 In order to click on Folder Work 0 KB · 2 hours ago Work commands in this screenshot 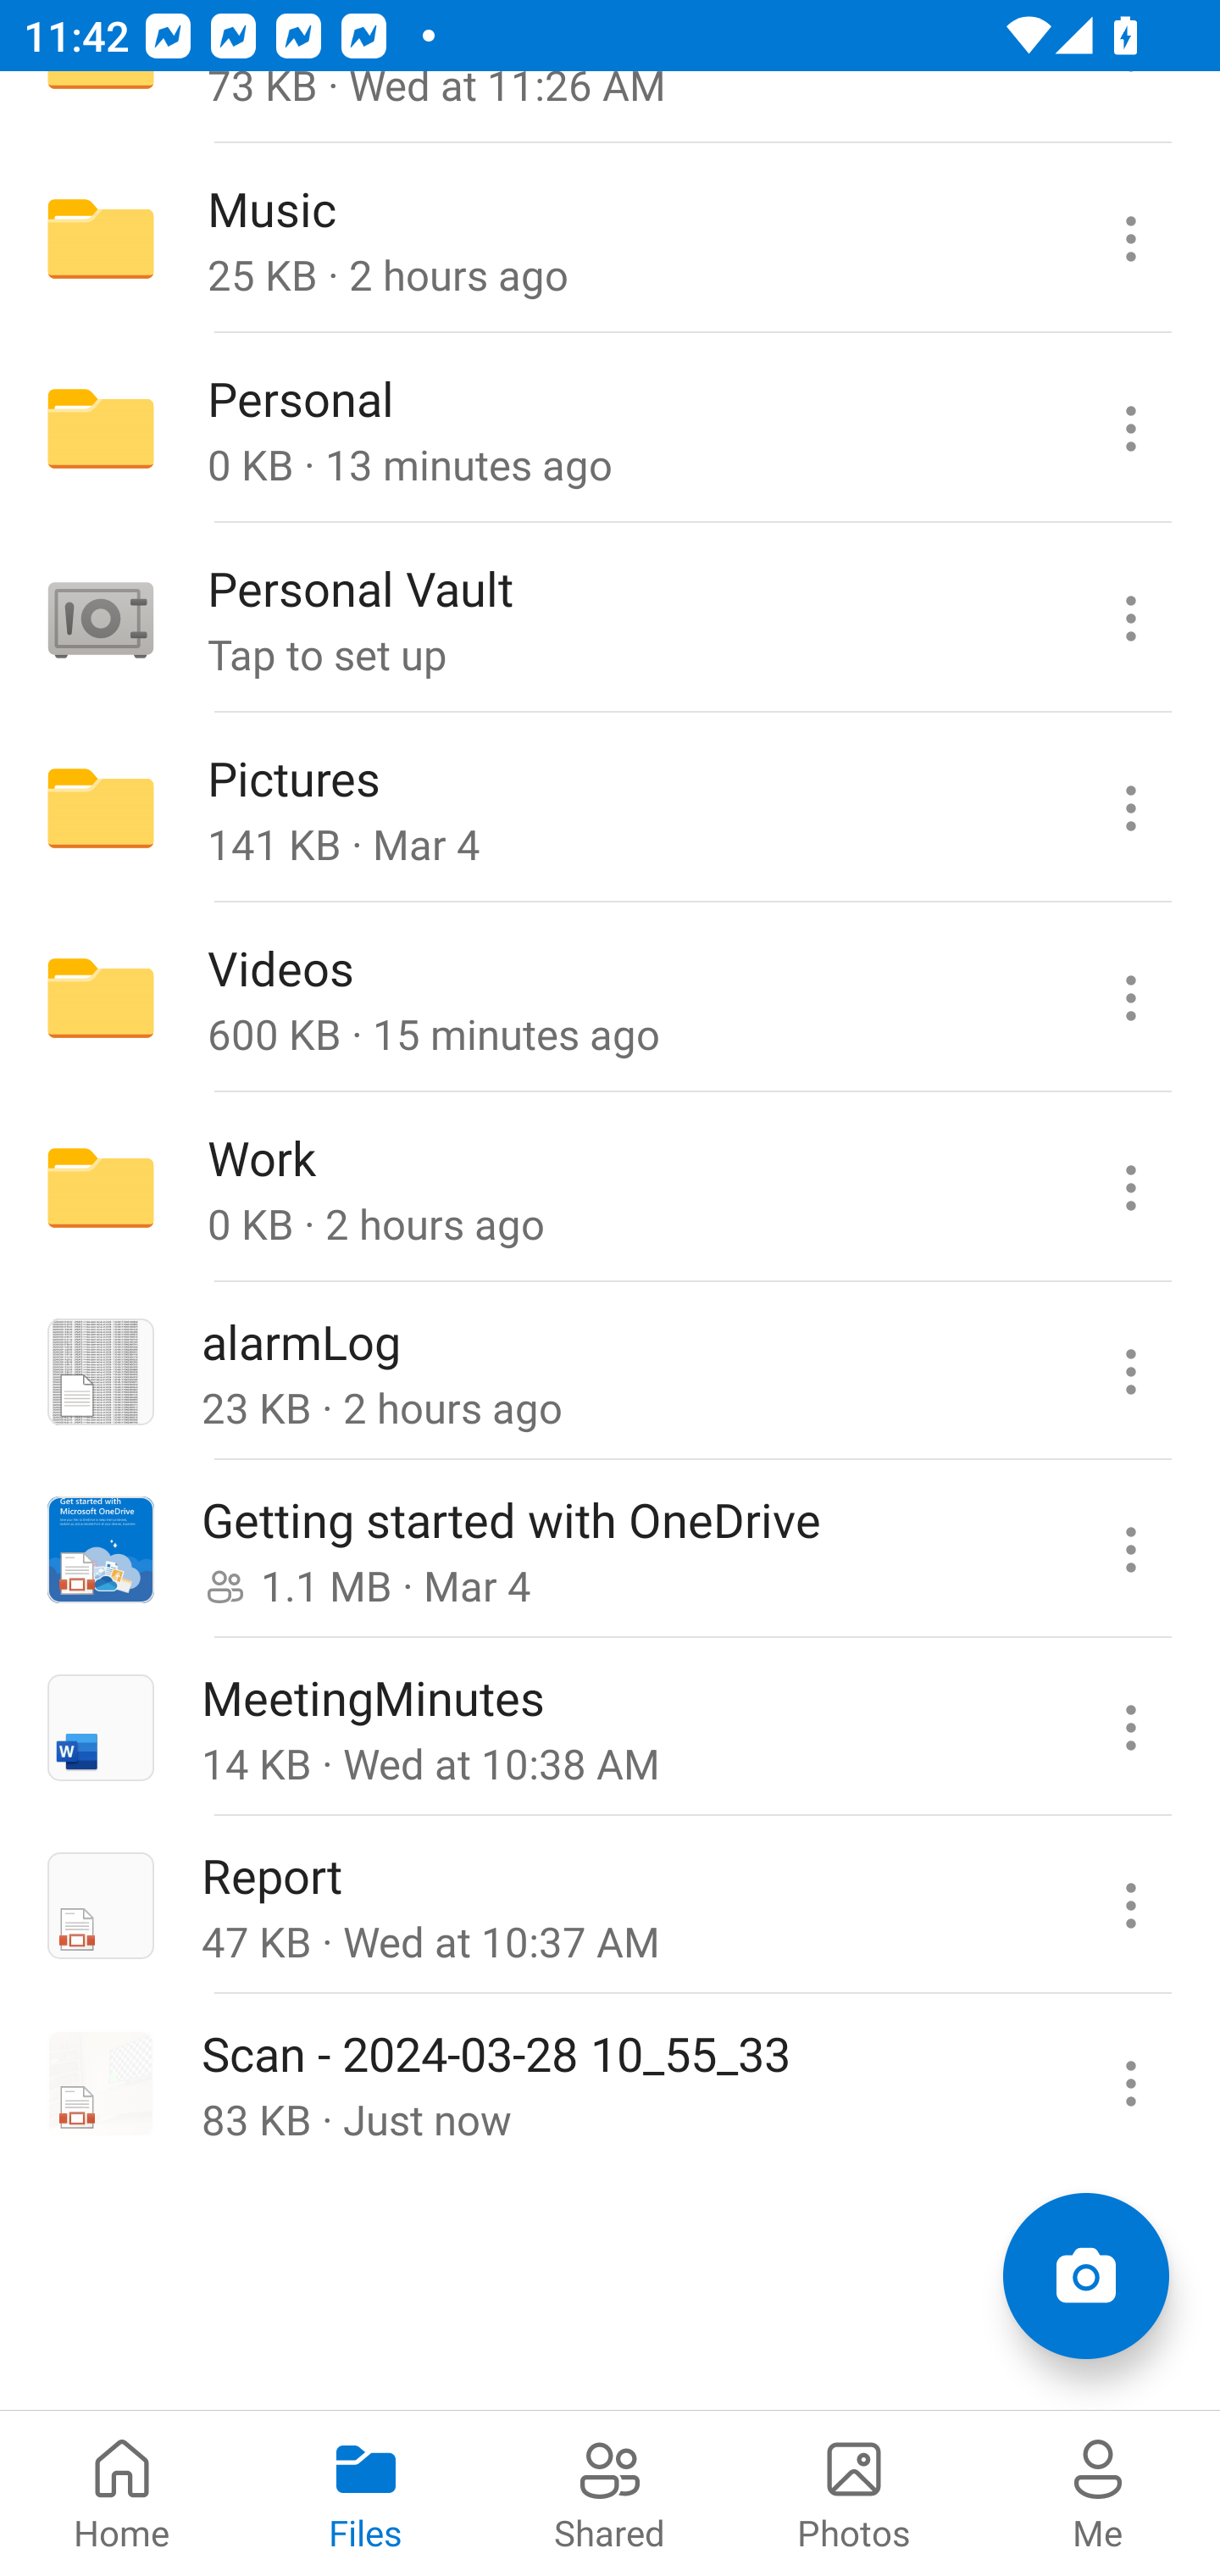, I will do `click(610, 1186)`.